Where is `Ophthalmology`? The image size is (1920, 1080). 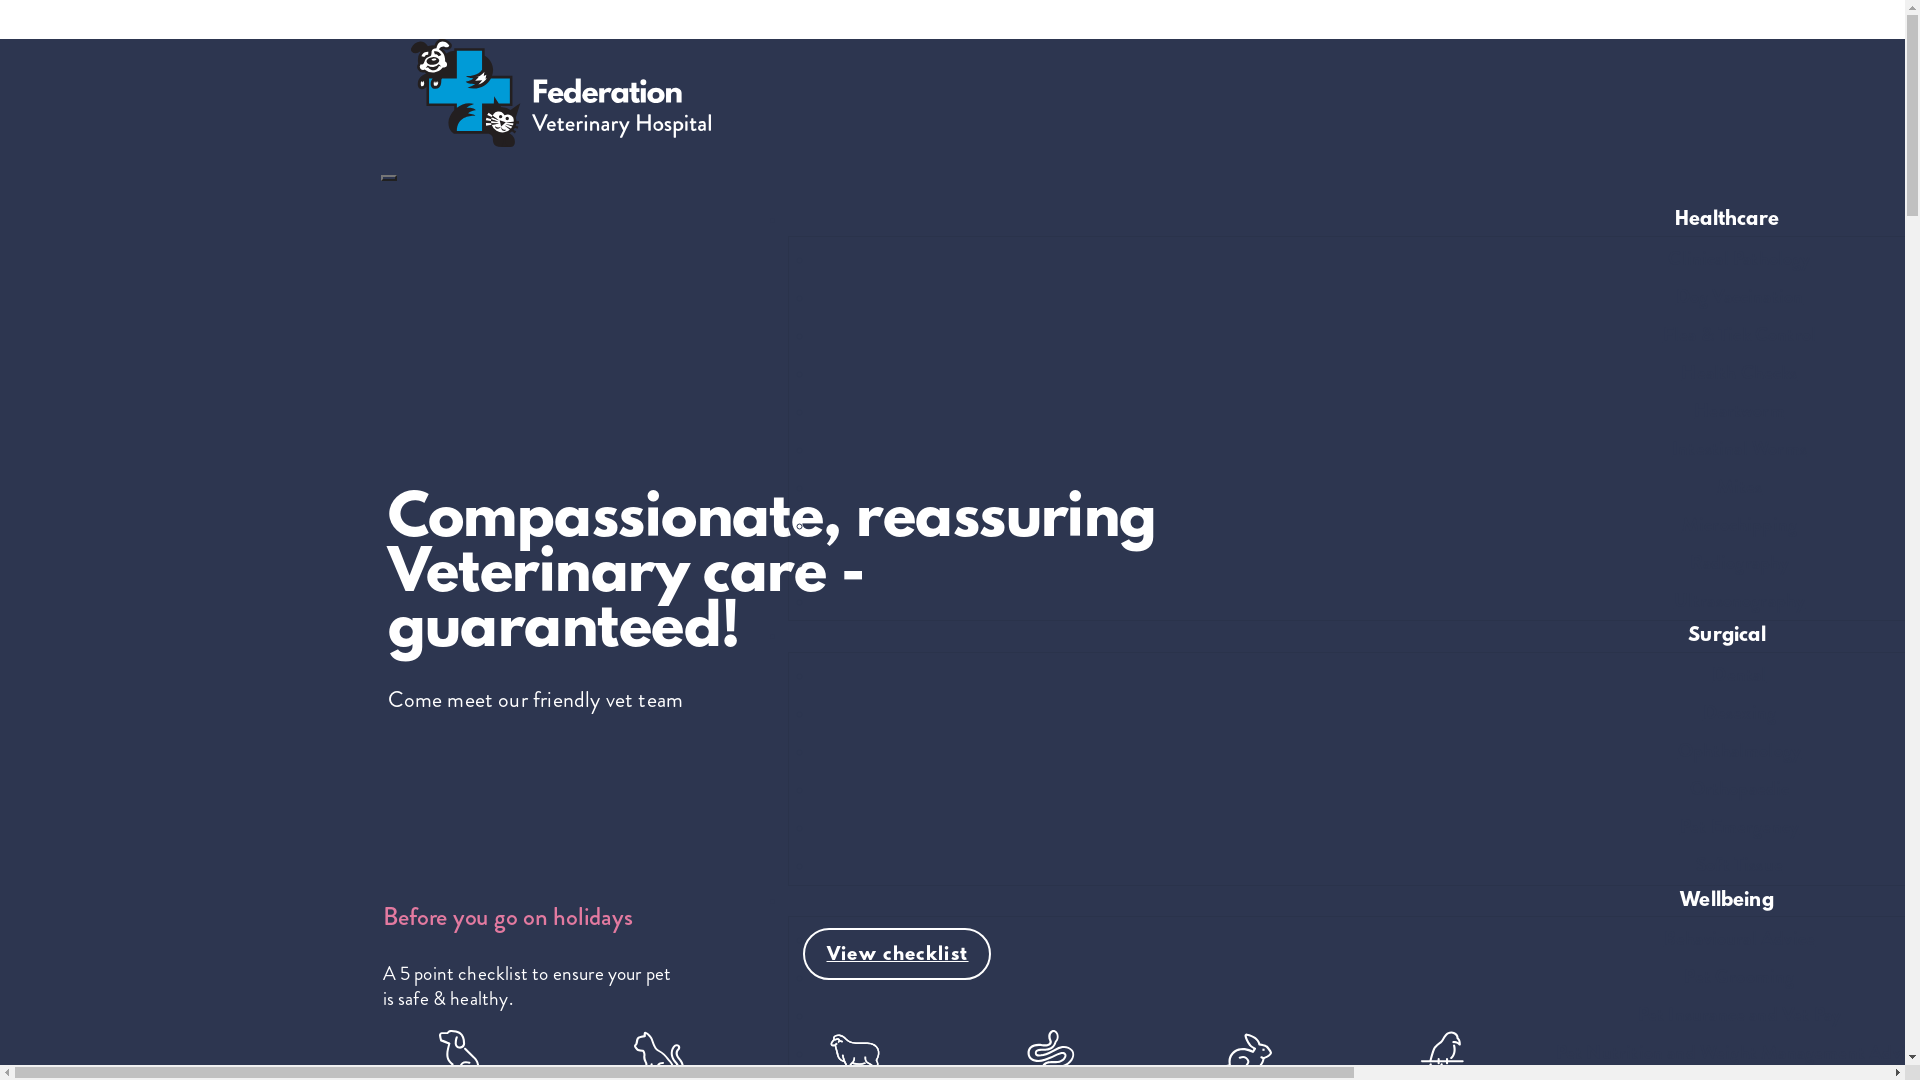
Ophthalmology is located at coordinates (1740, 751).